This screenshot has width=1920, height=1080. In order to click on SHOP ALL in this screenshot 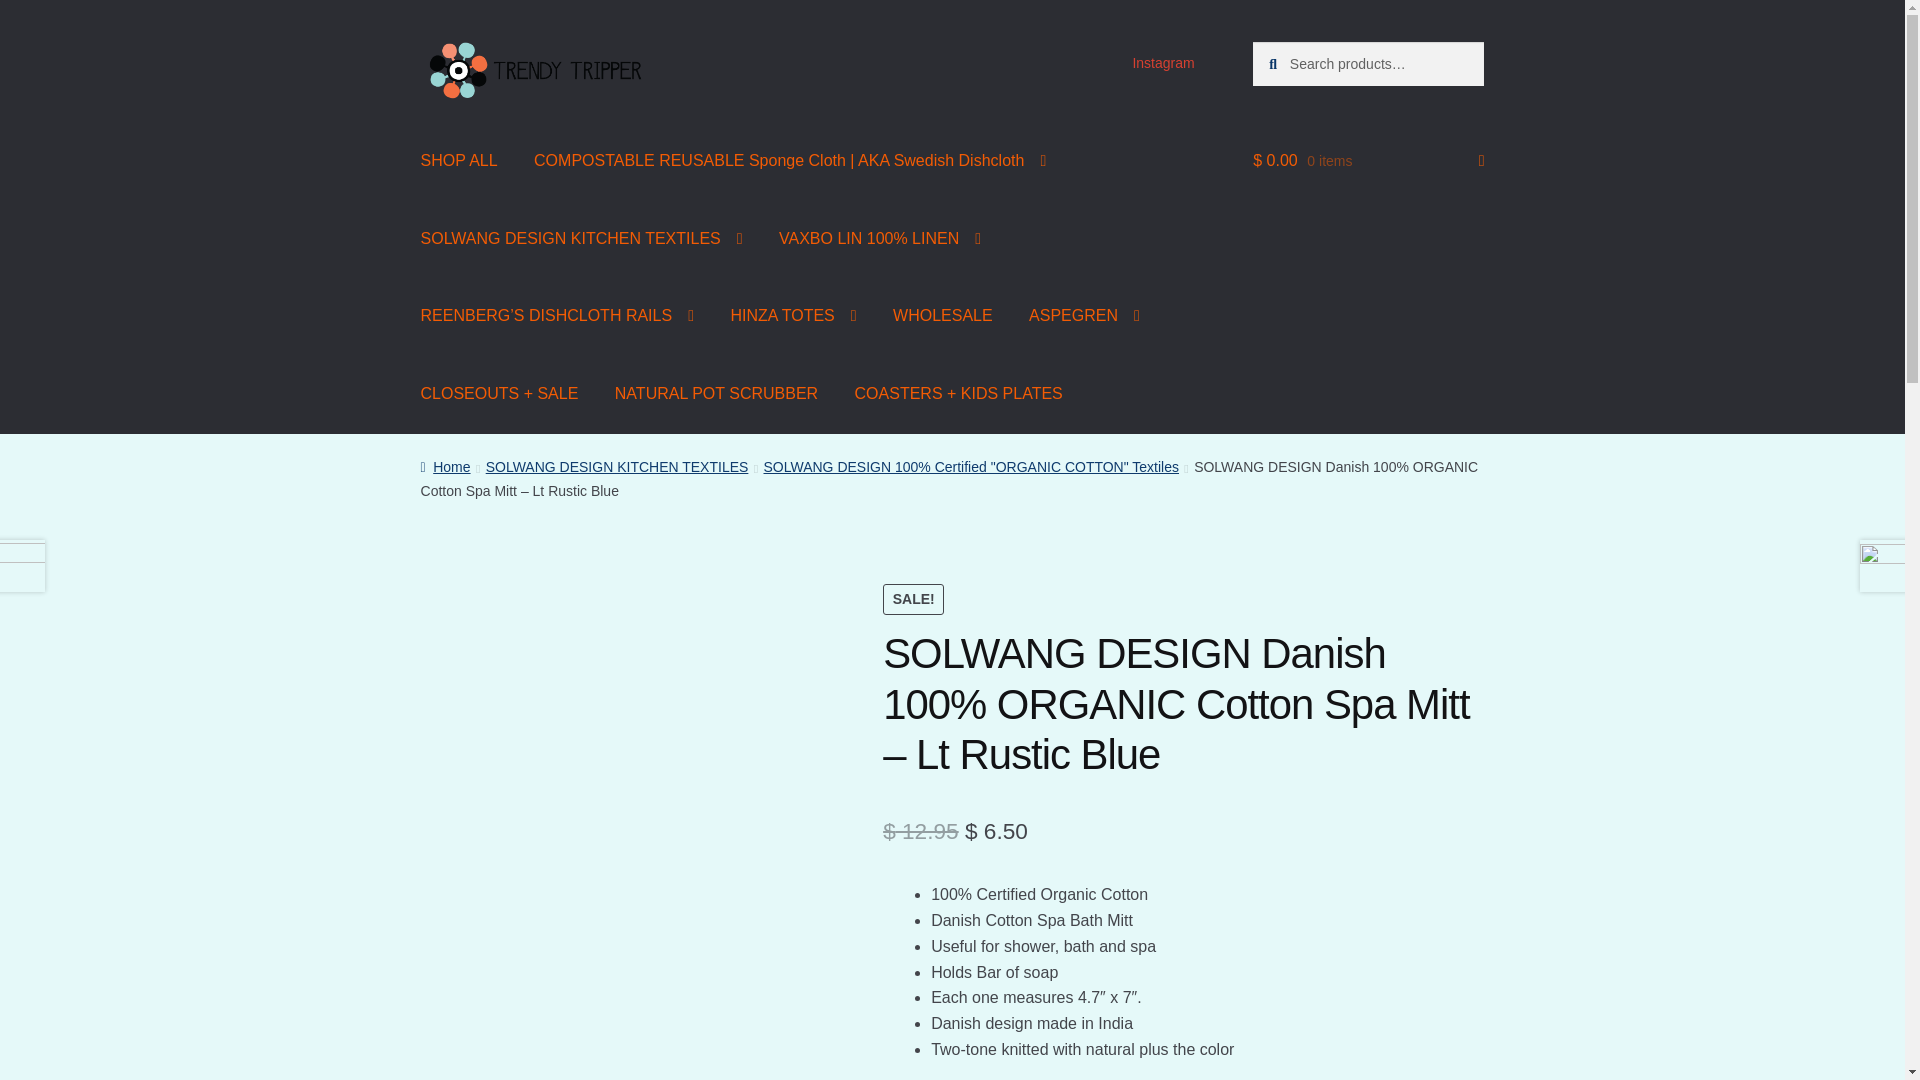, I will do `click(460, 160)`.